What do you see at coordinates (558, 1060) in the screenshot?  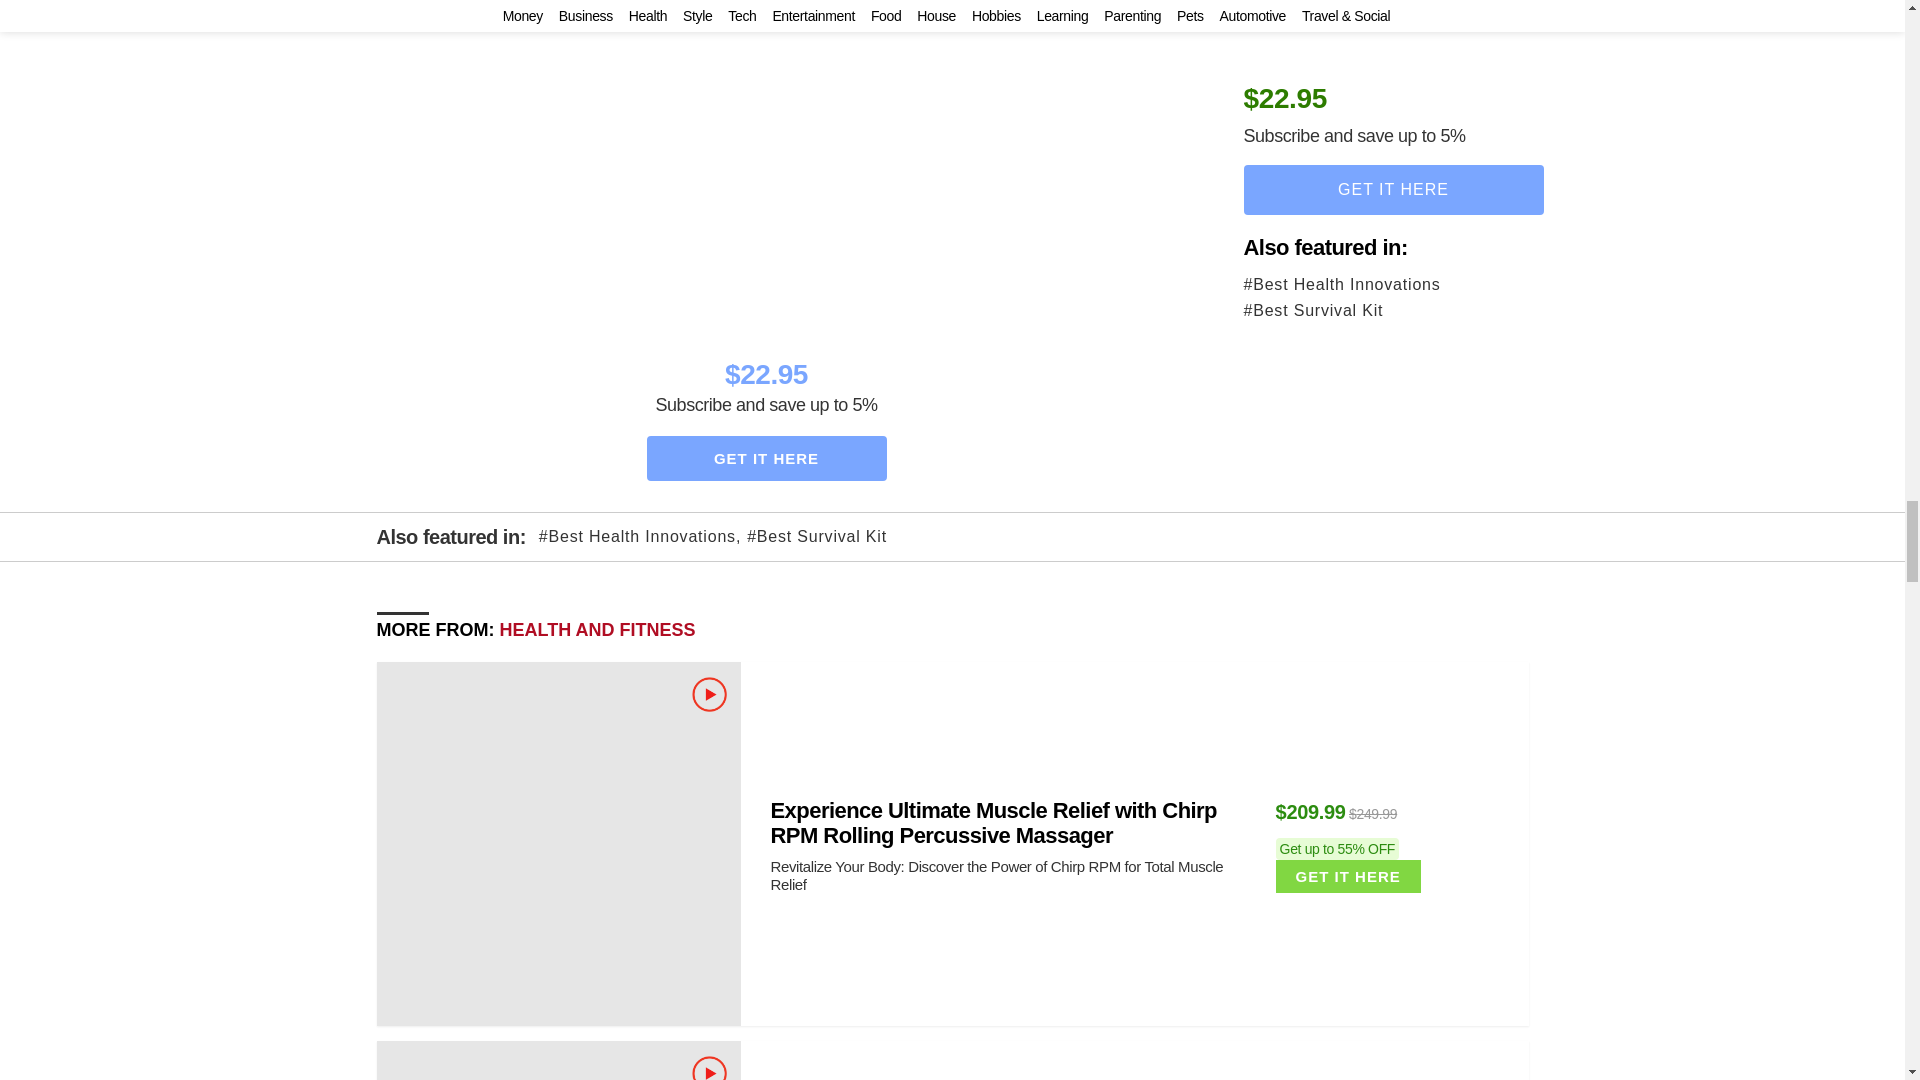 I see `The LARQ Bottle: The Future of Hydration` at bounding box center [558, 1060].